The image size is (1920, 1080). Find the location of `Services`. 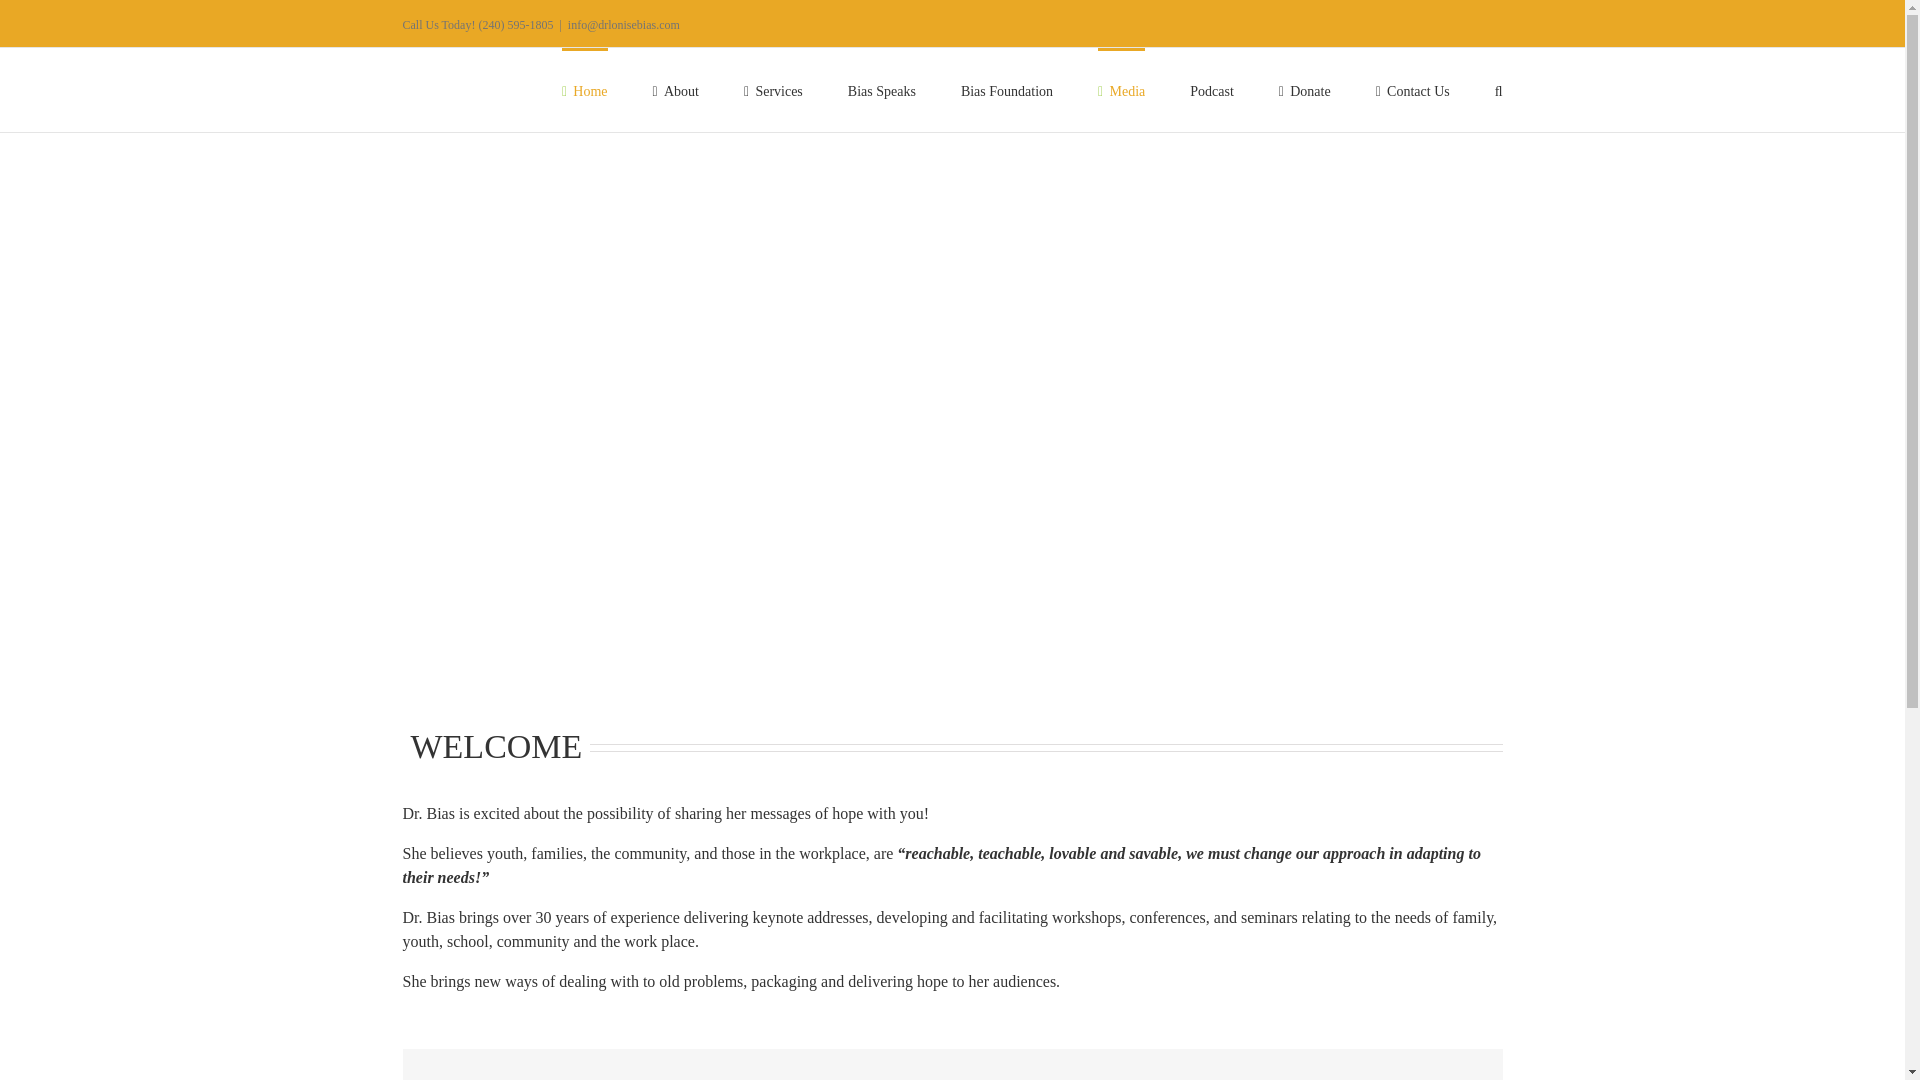

Services is located at coordinates (773, 89).